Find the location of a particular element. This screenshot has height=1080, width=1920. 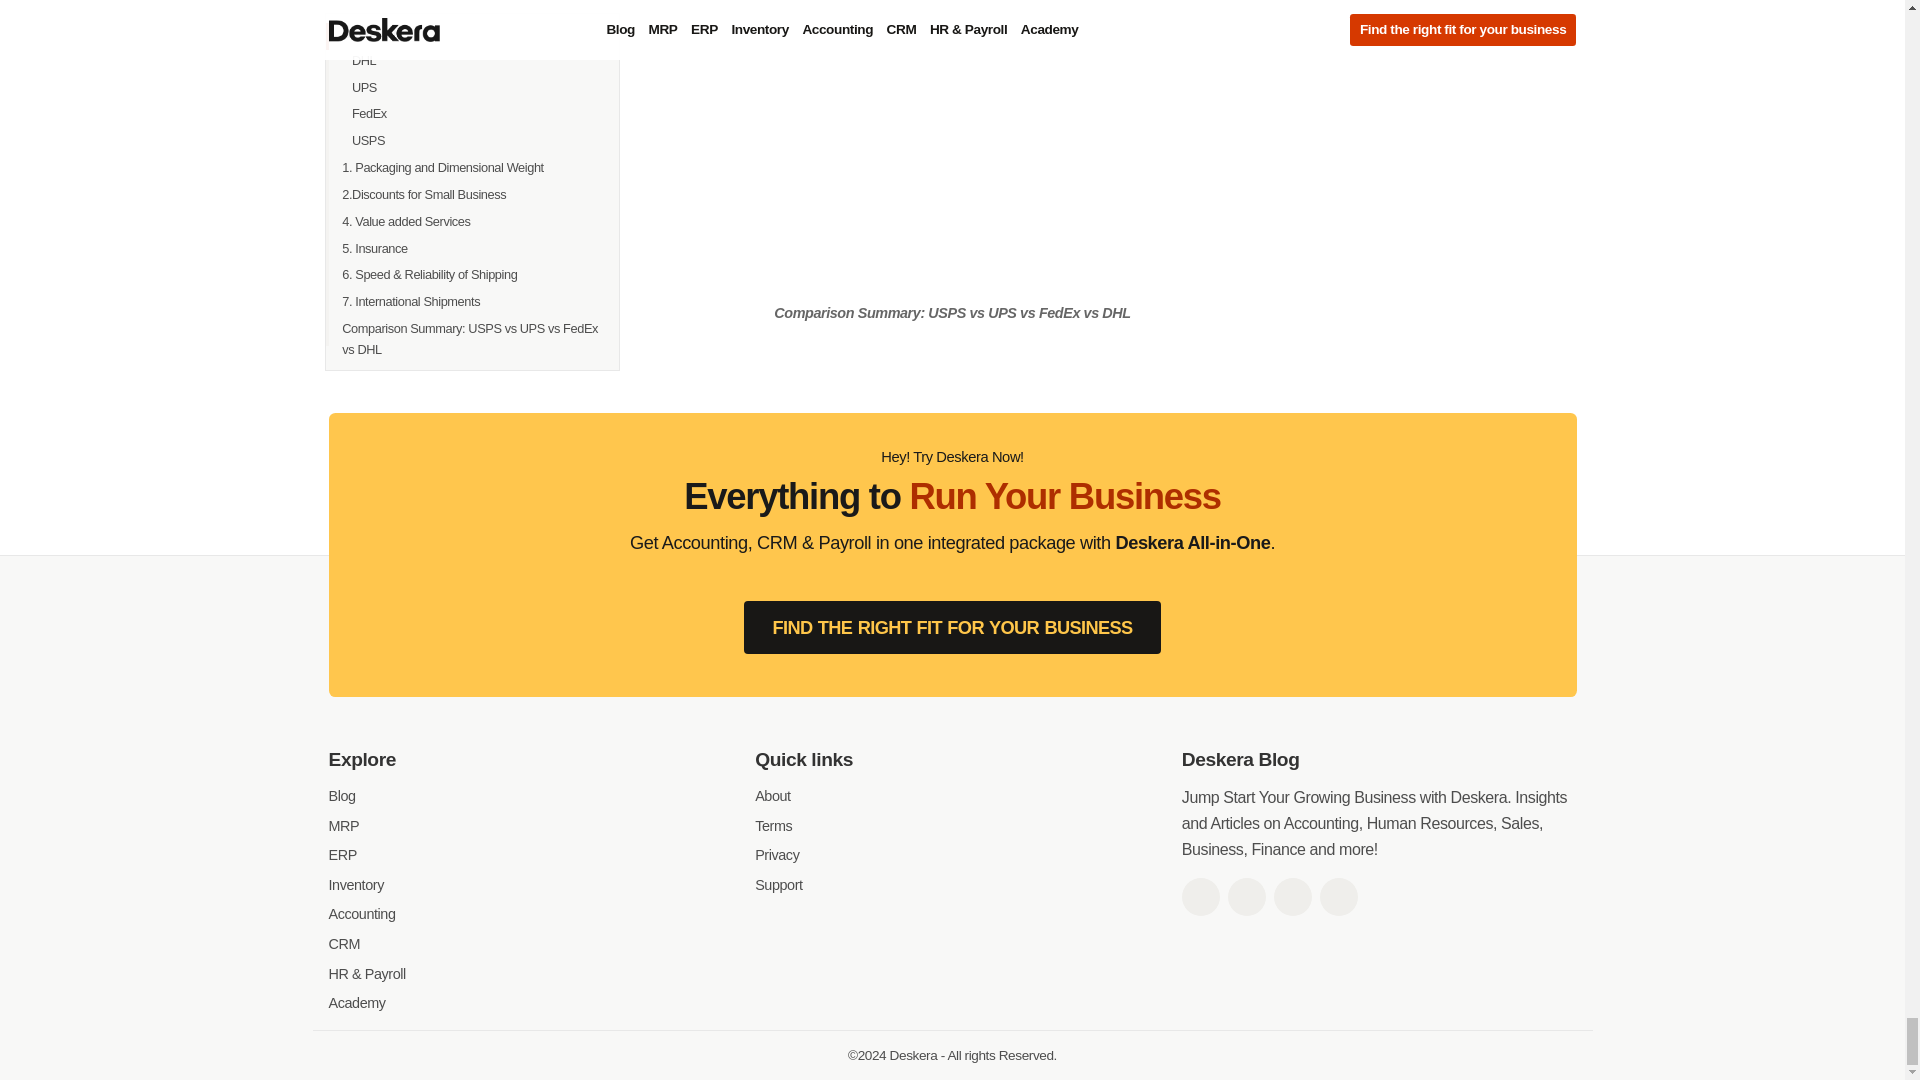

Deskera Linkedin is located at coordinates (1292, 896).